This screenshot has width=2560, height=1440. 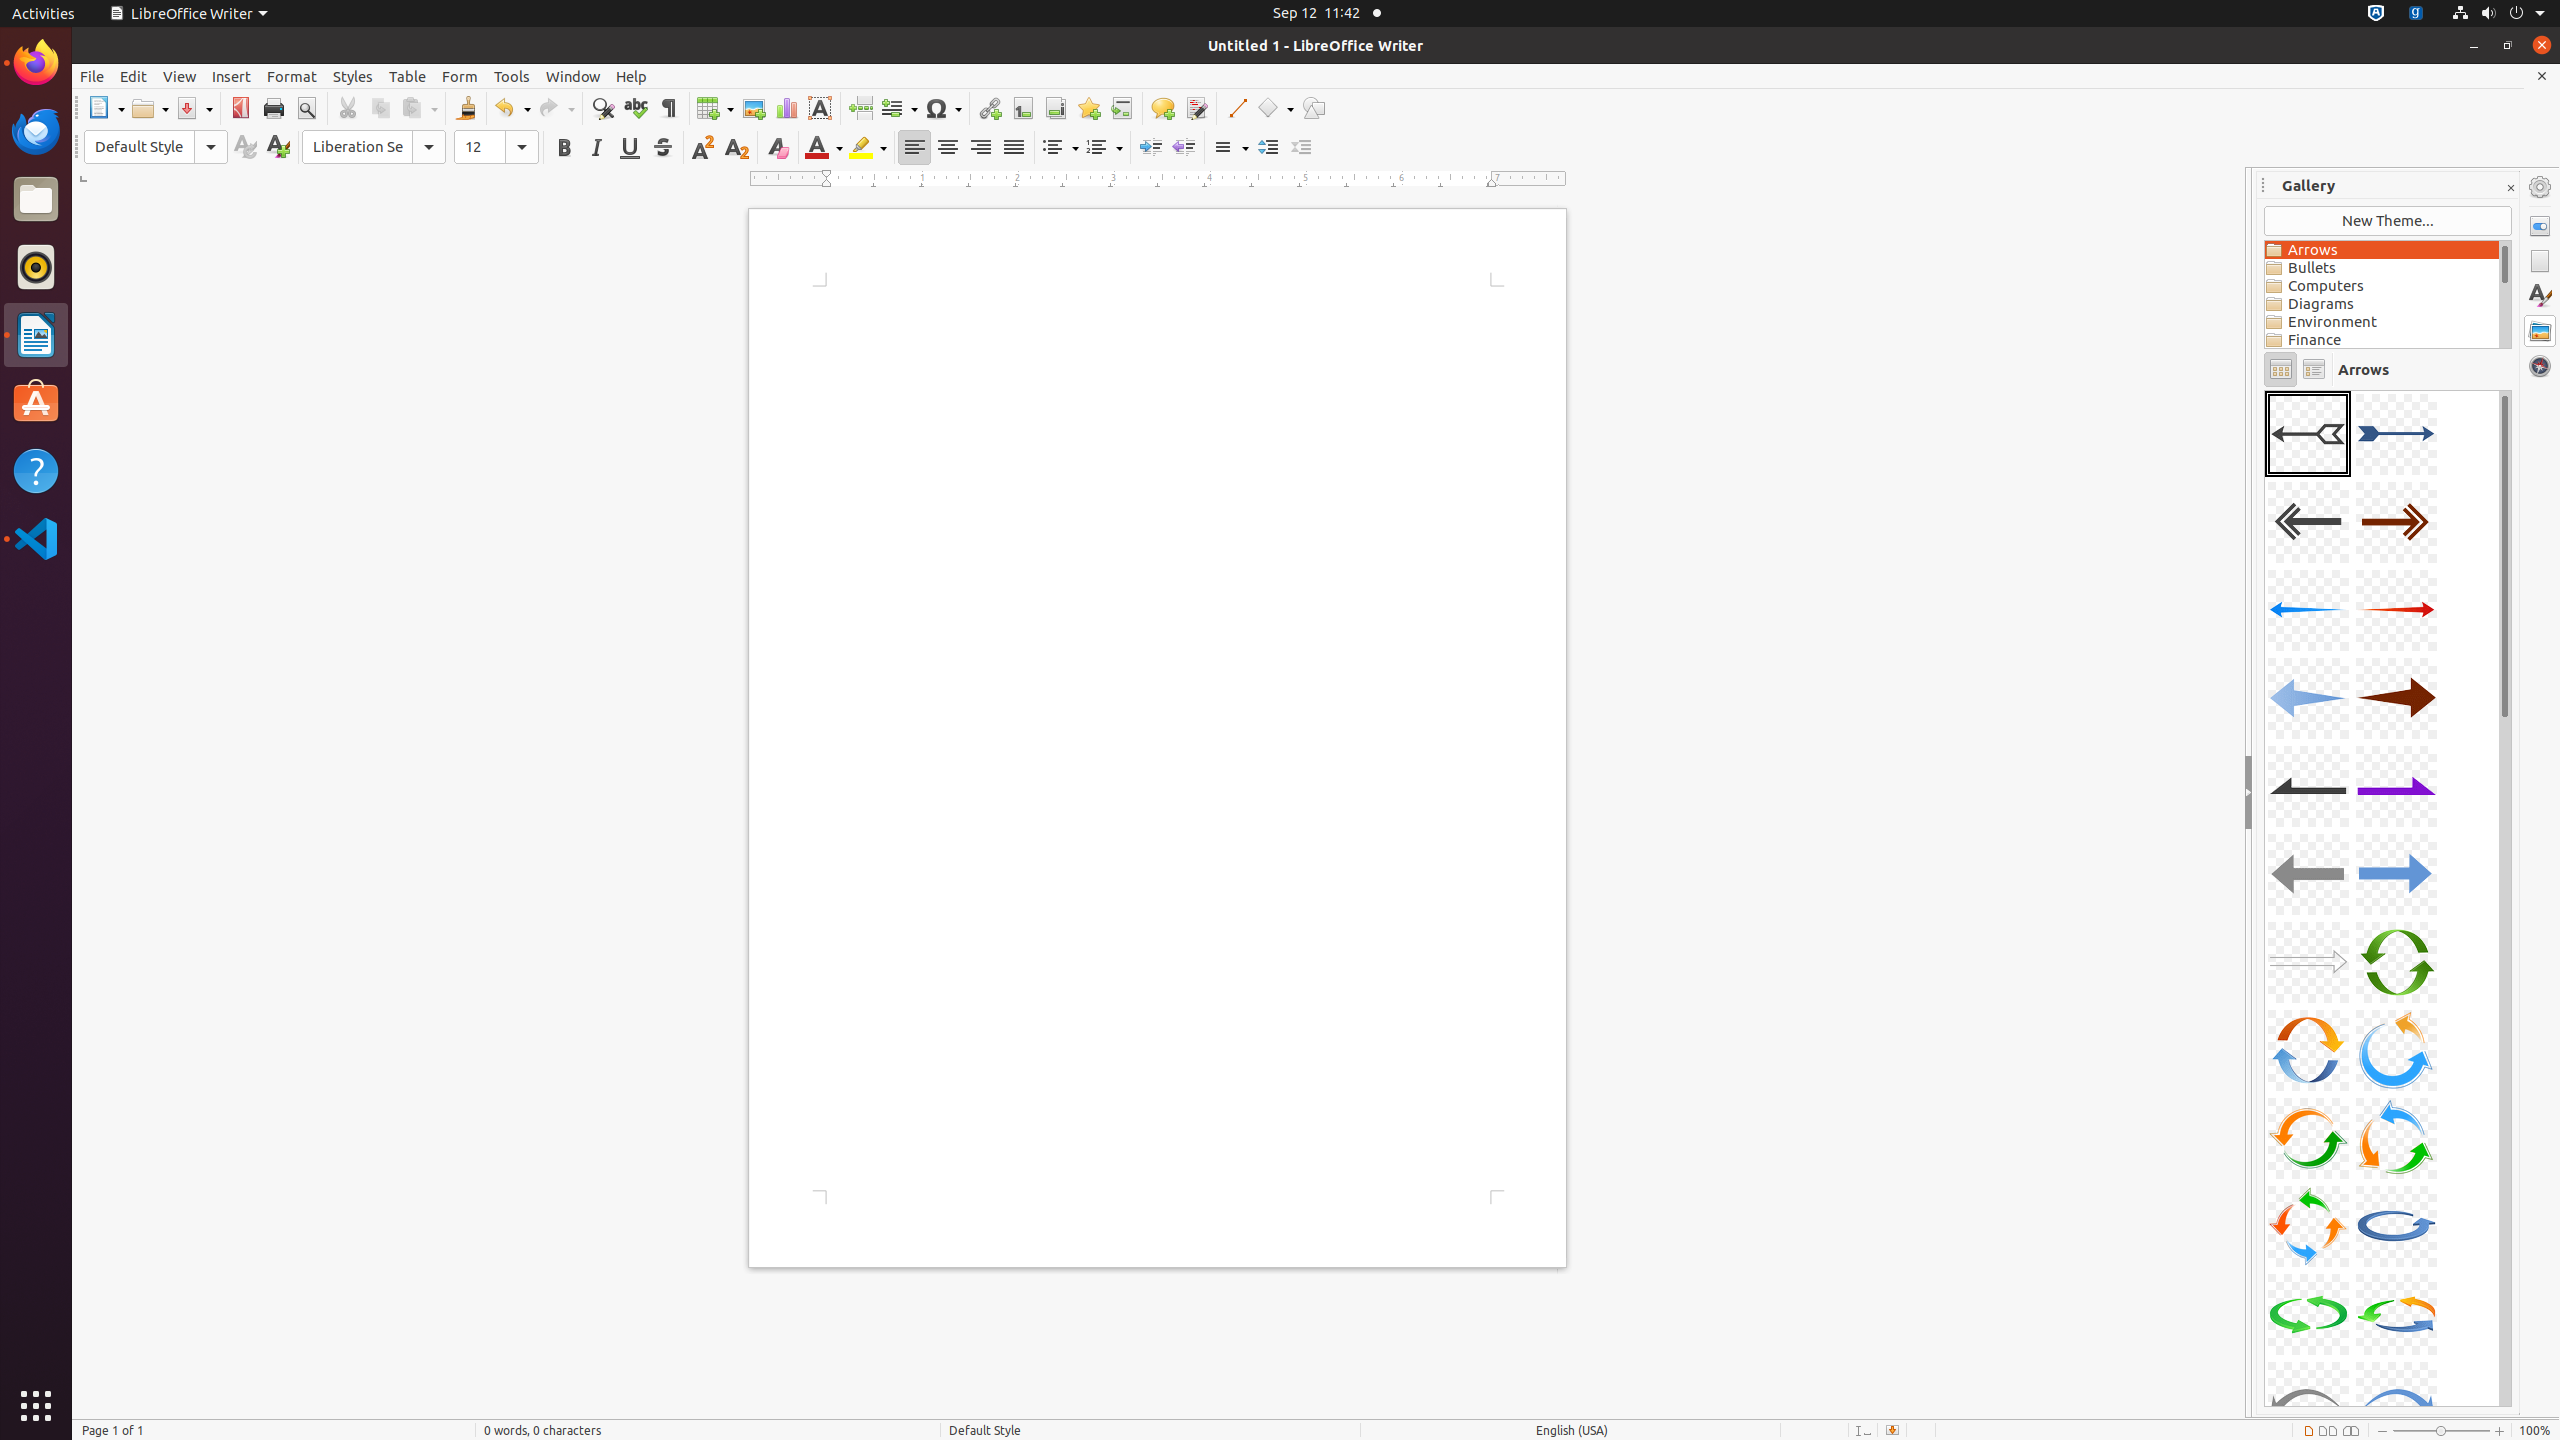 I want to click on Italic, so click(x=596, y=148).